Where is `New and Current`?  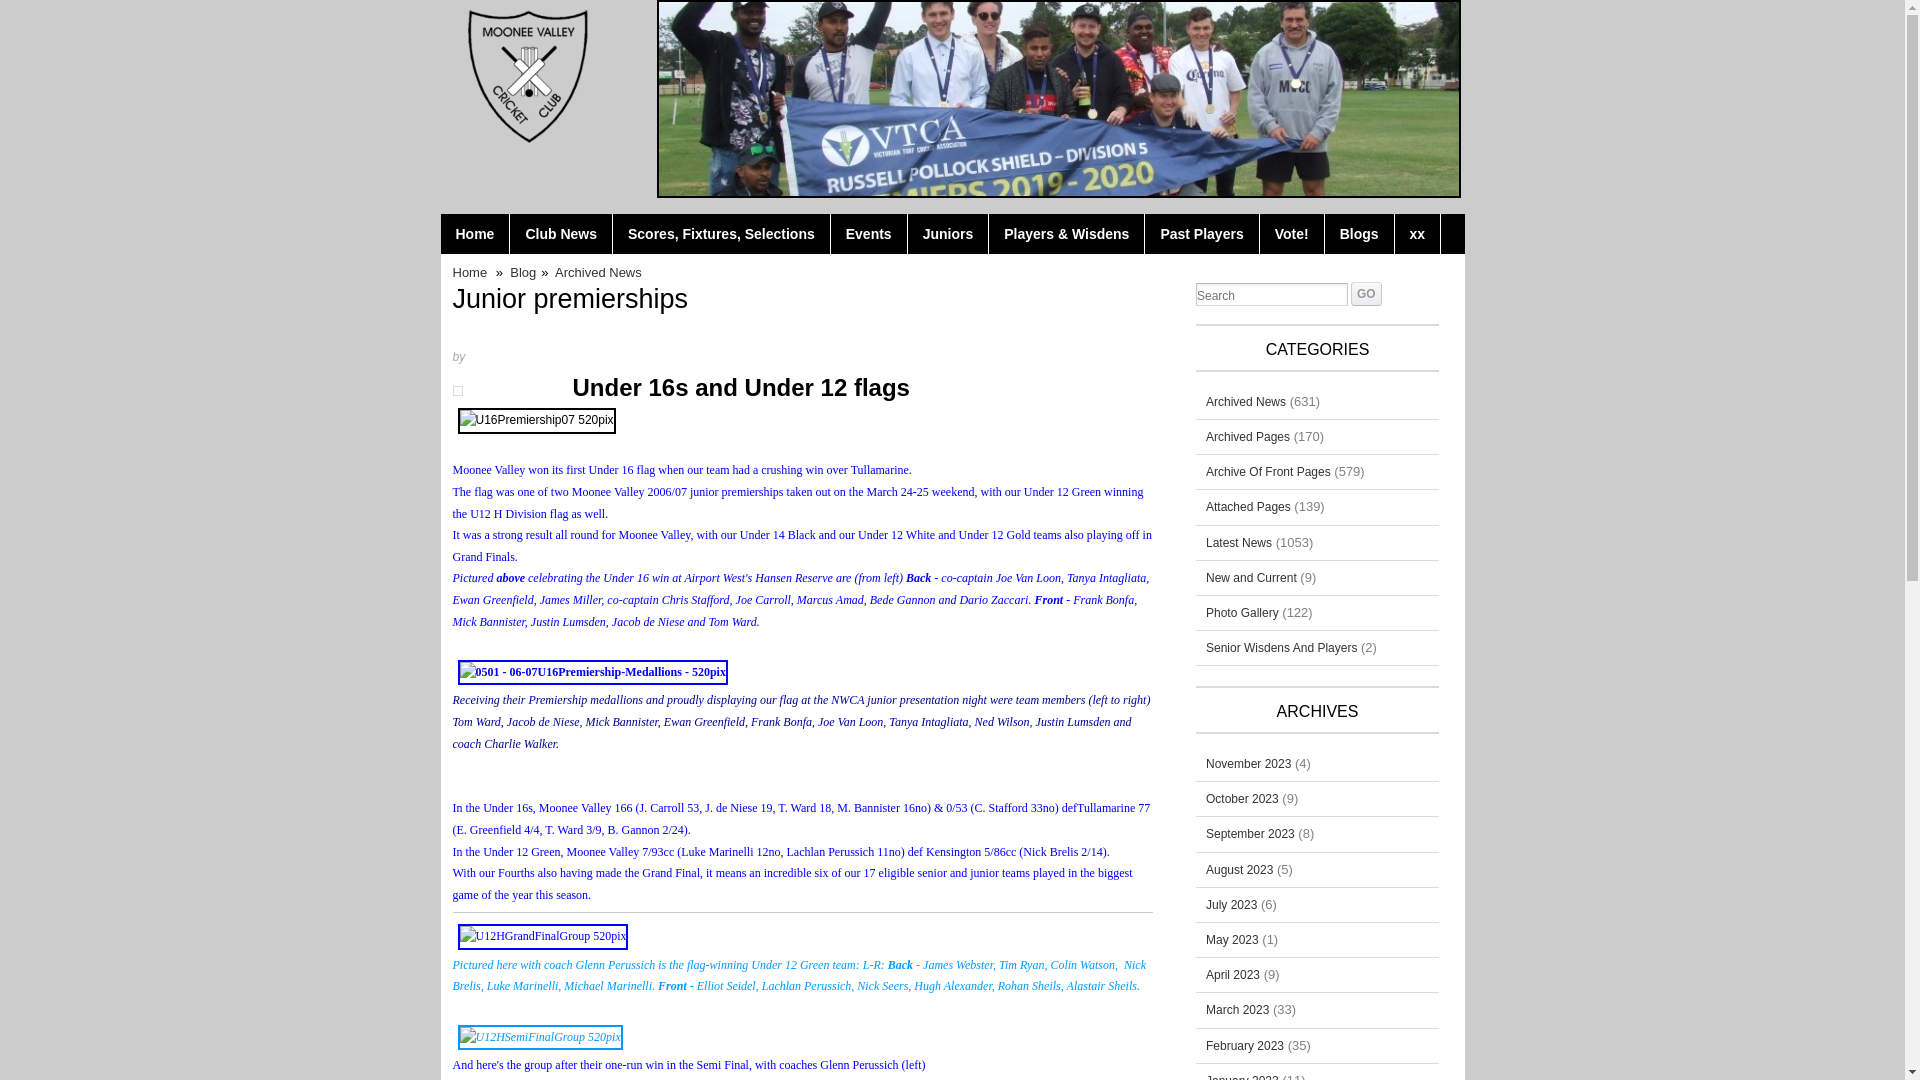 New and Current is located at coordinates (1252, 578).